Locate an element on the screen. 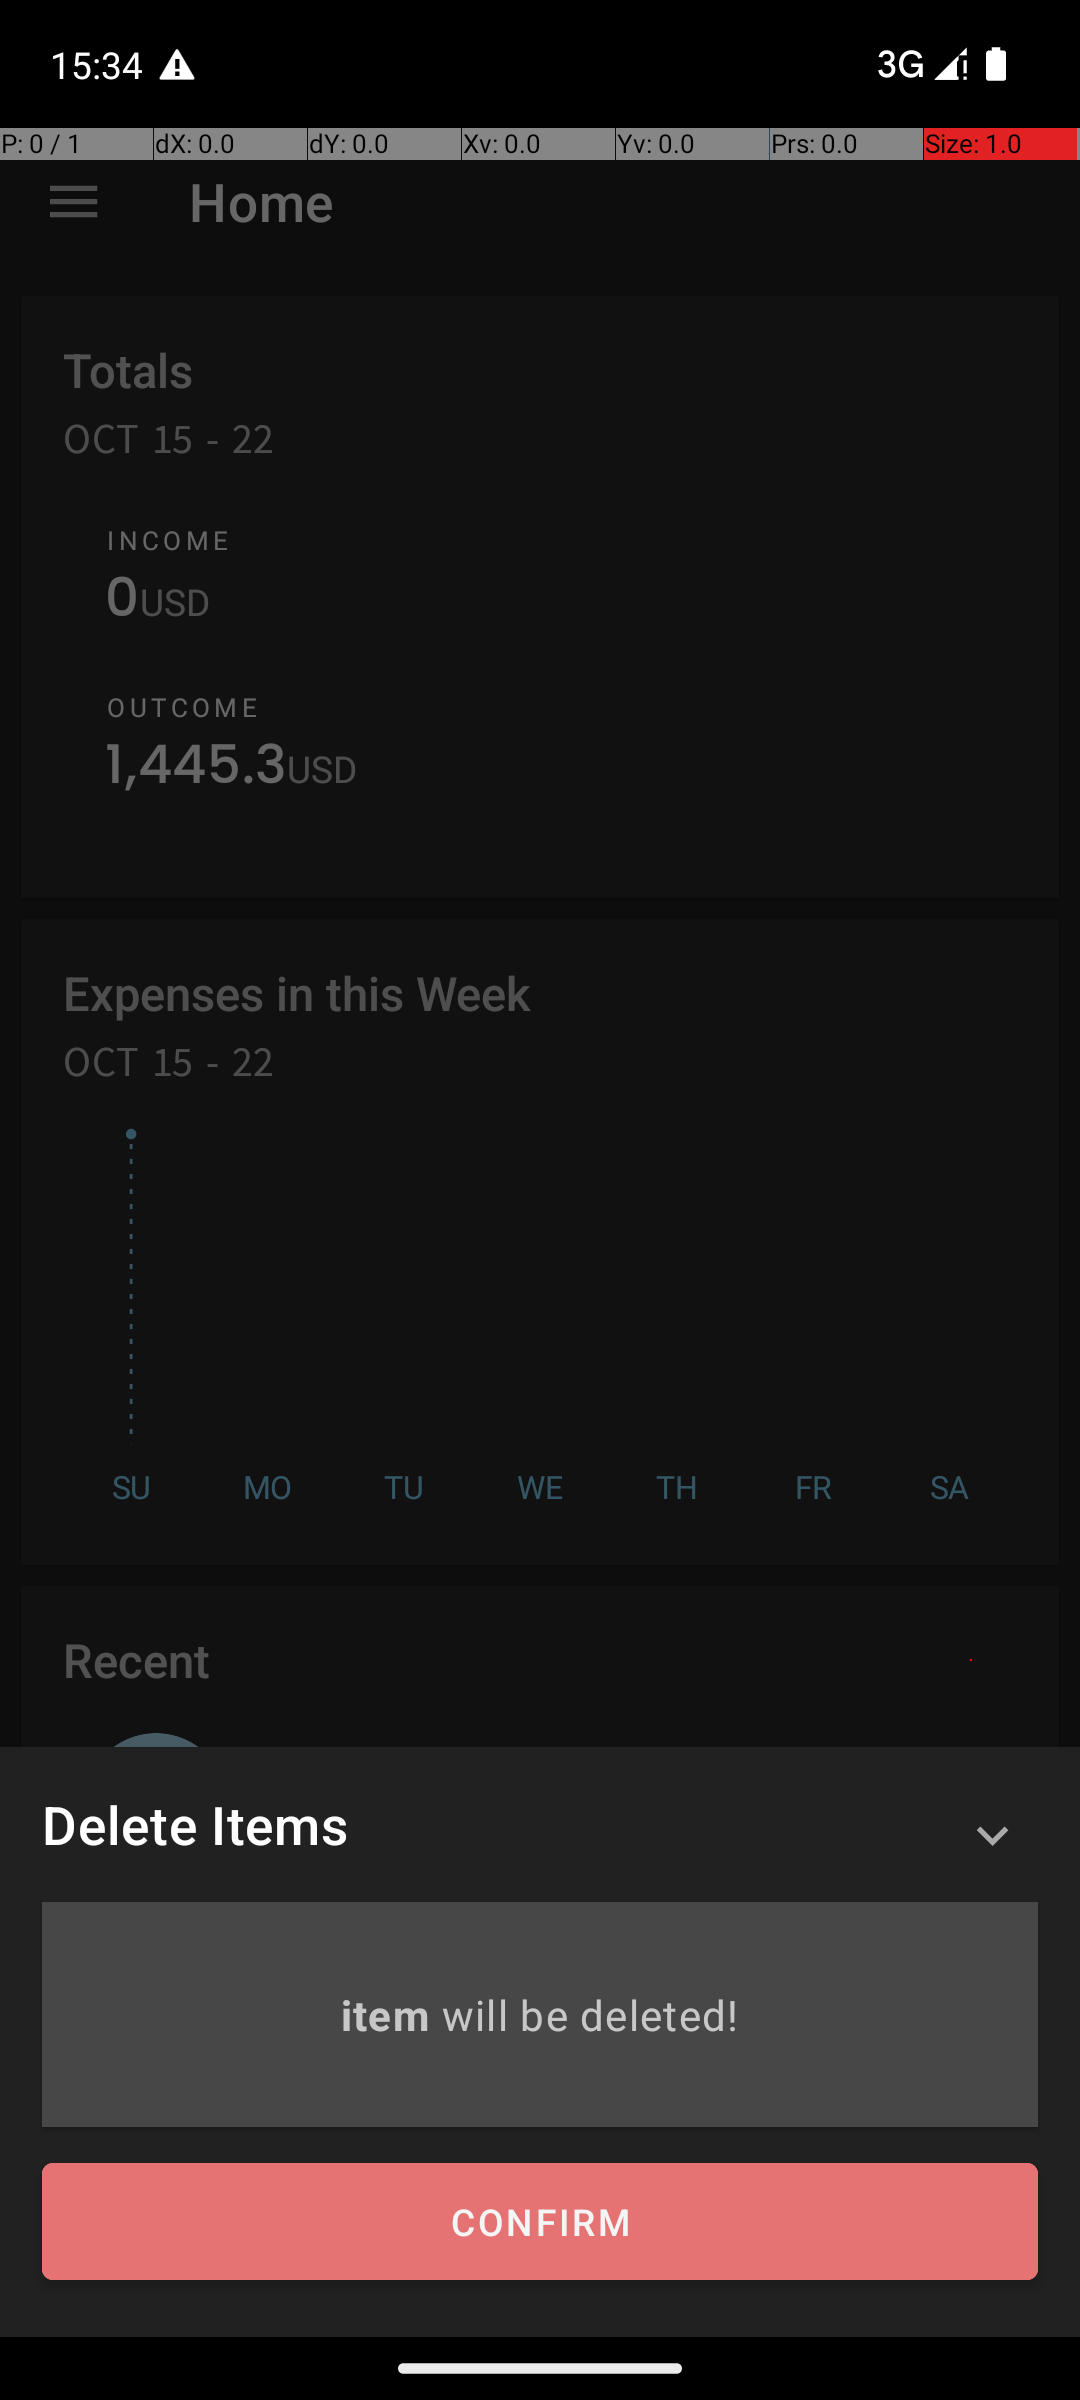 This screenshot has height=2400, width=1080. CONFIRM is located at coordinates (540, 2222).